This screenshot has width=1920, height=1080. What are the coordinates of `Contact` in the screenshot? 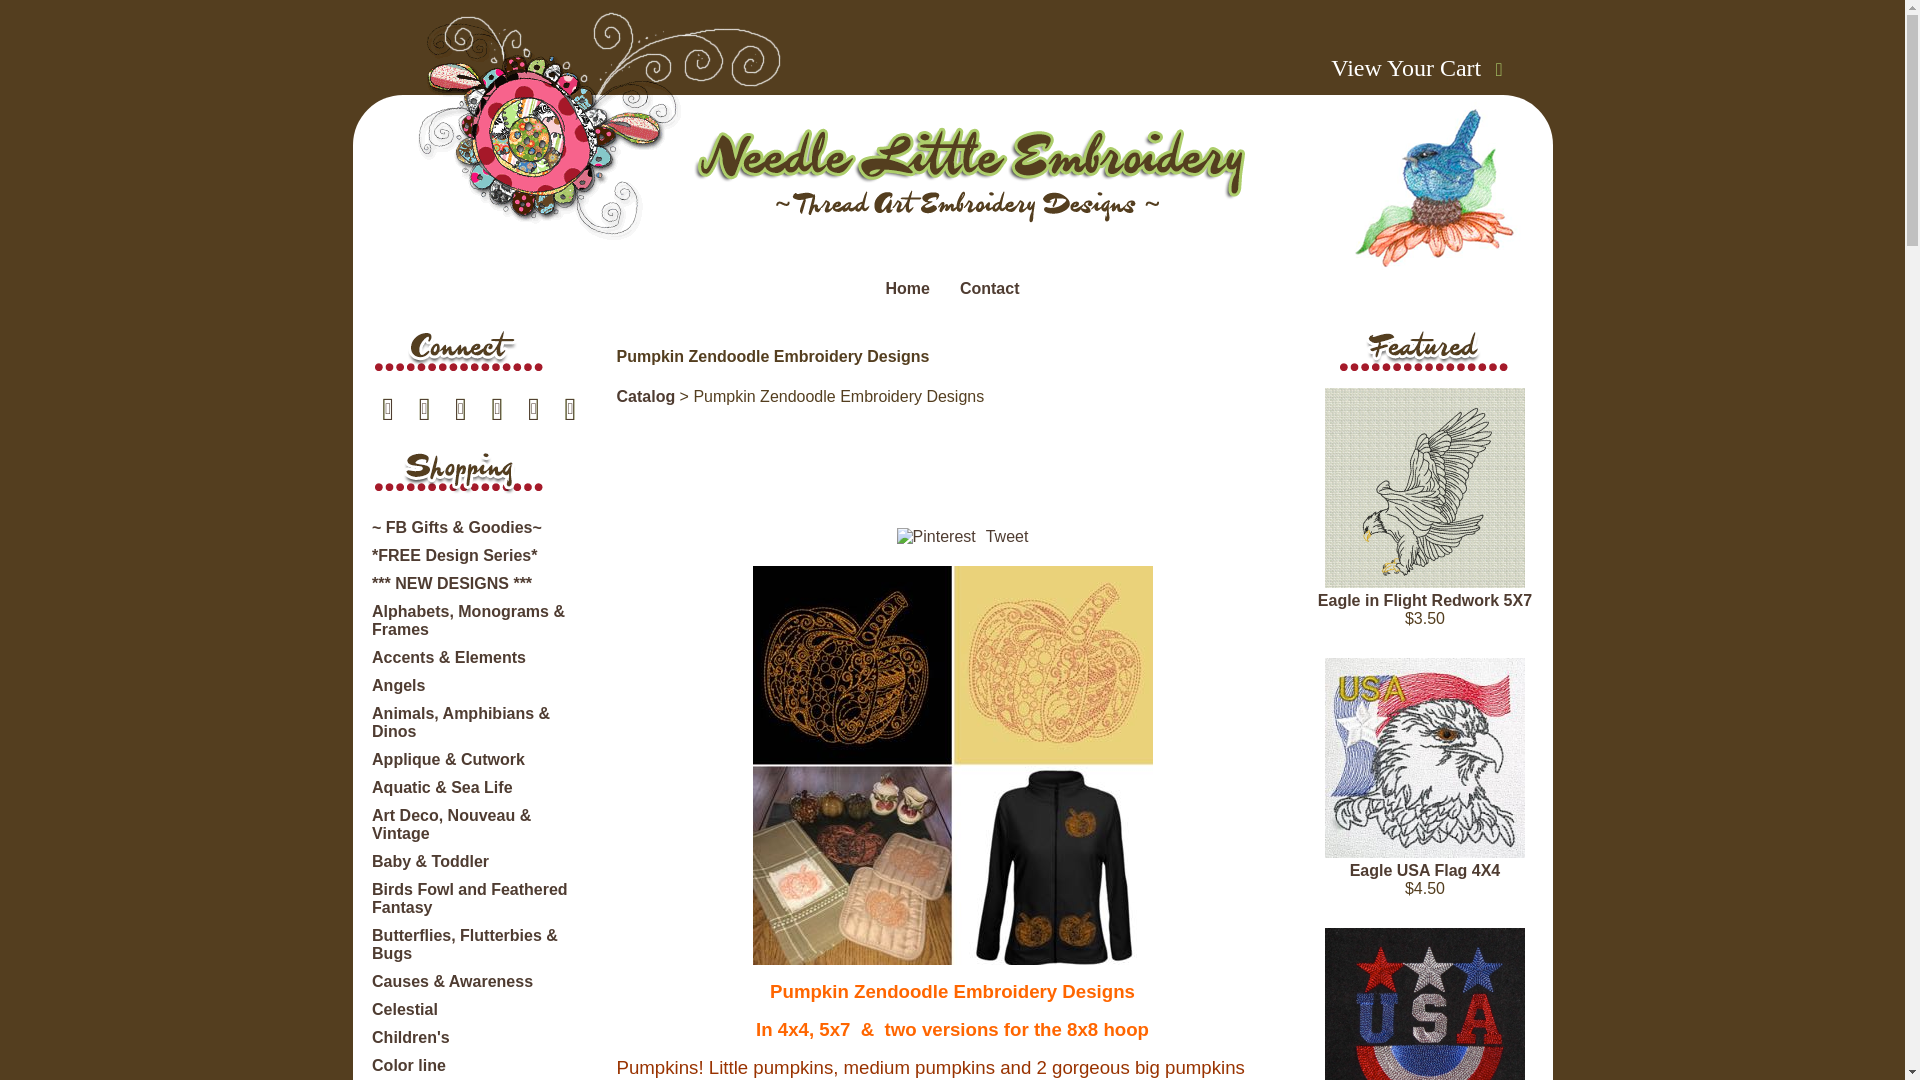 It's located at (990, 288).